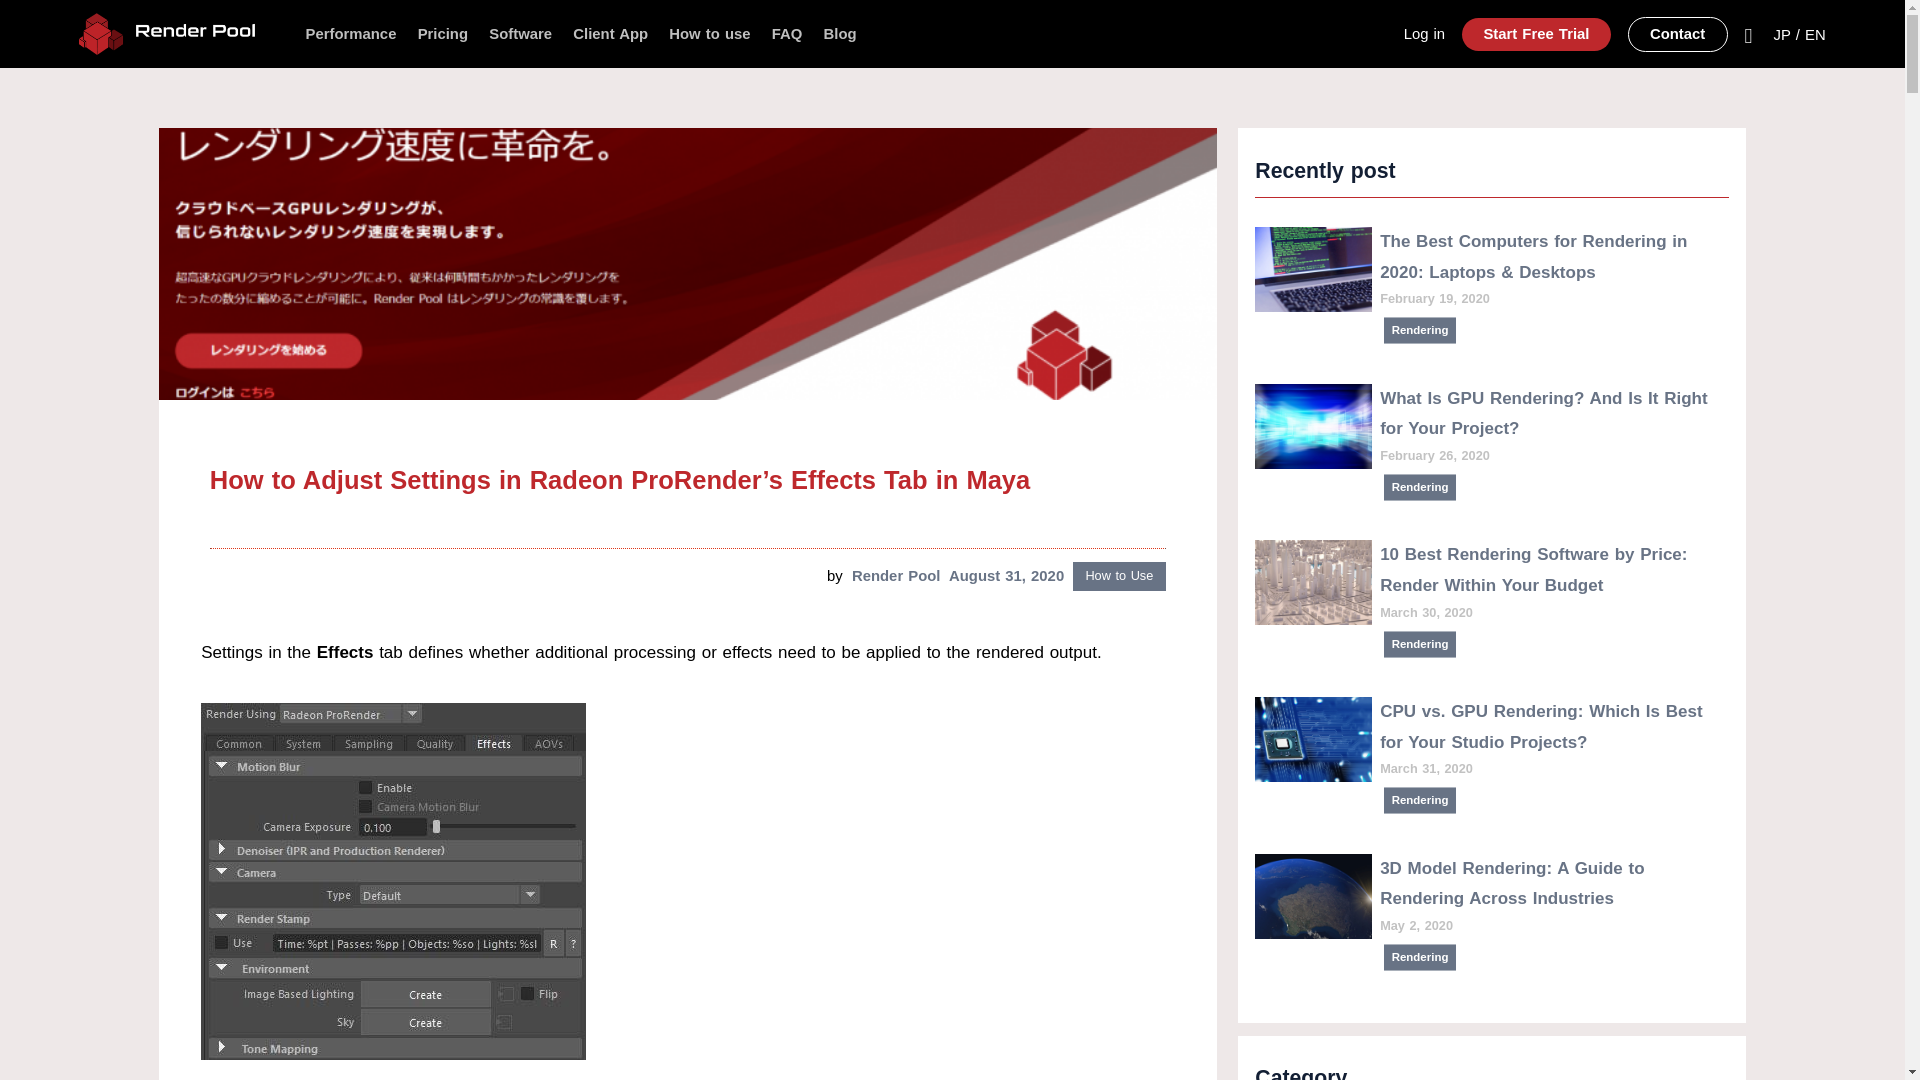 This screenshot has height=1080, width=1920. Describe the element at coordinates (1424, 34) in the screenshot. I see `Log in` at that location.